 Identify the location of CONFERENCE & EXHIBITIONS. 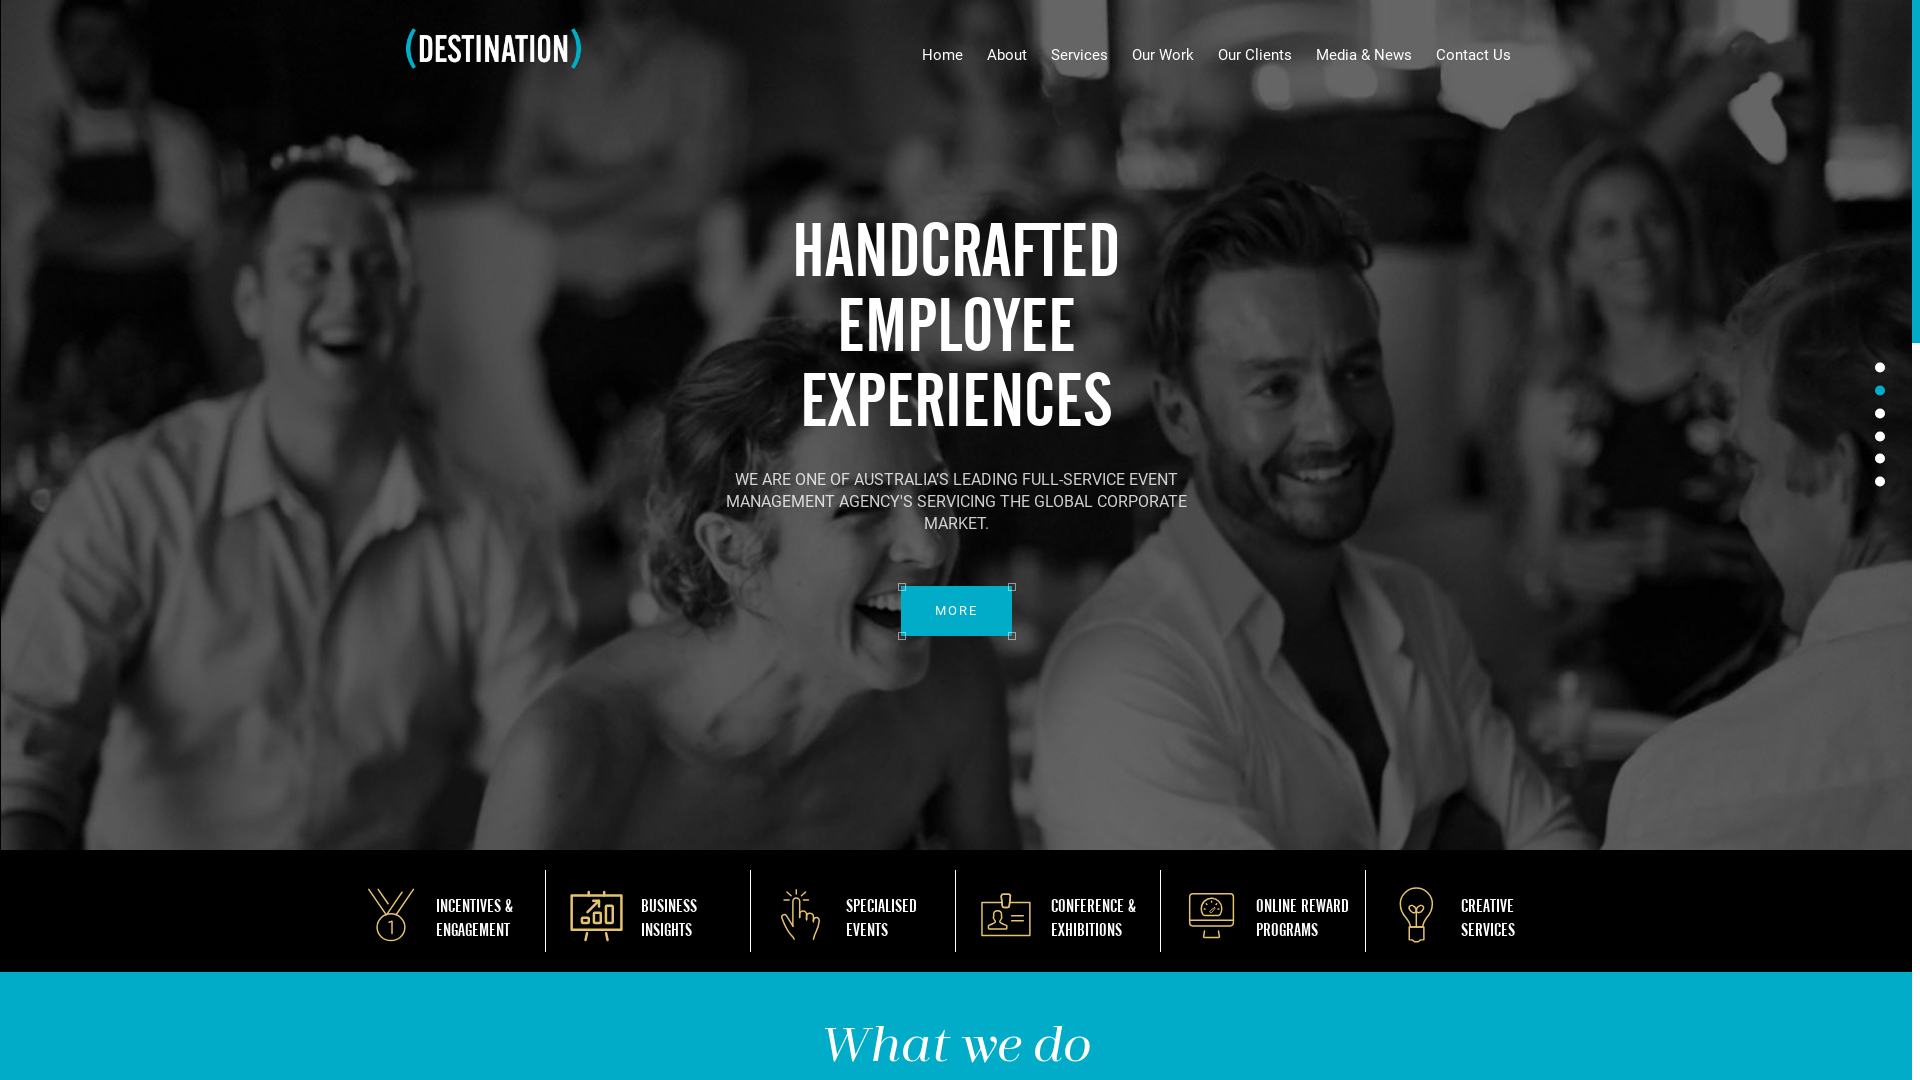
(1094, 918).